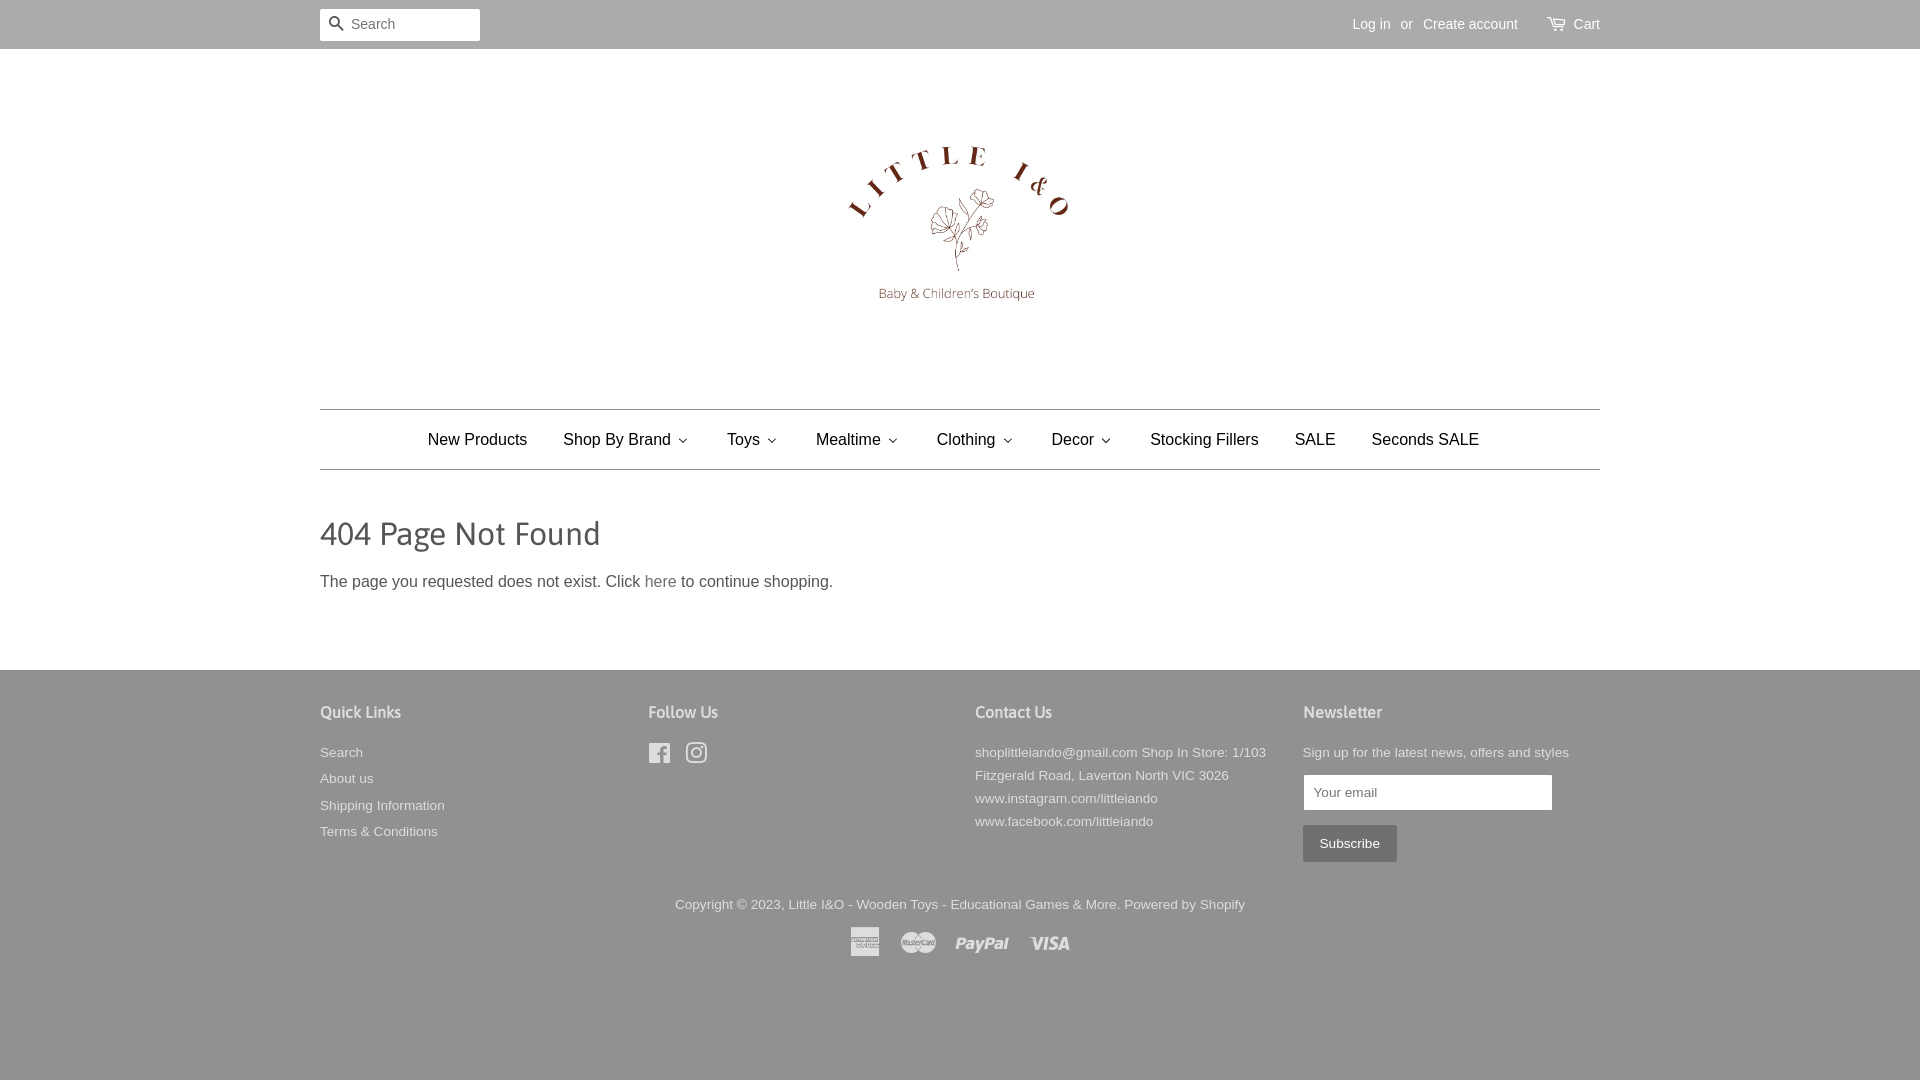  What do you see at coordinates (382, 806) in the screenshot?
I see `Shipping Information` at bounding box center [382, 806].